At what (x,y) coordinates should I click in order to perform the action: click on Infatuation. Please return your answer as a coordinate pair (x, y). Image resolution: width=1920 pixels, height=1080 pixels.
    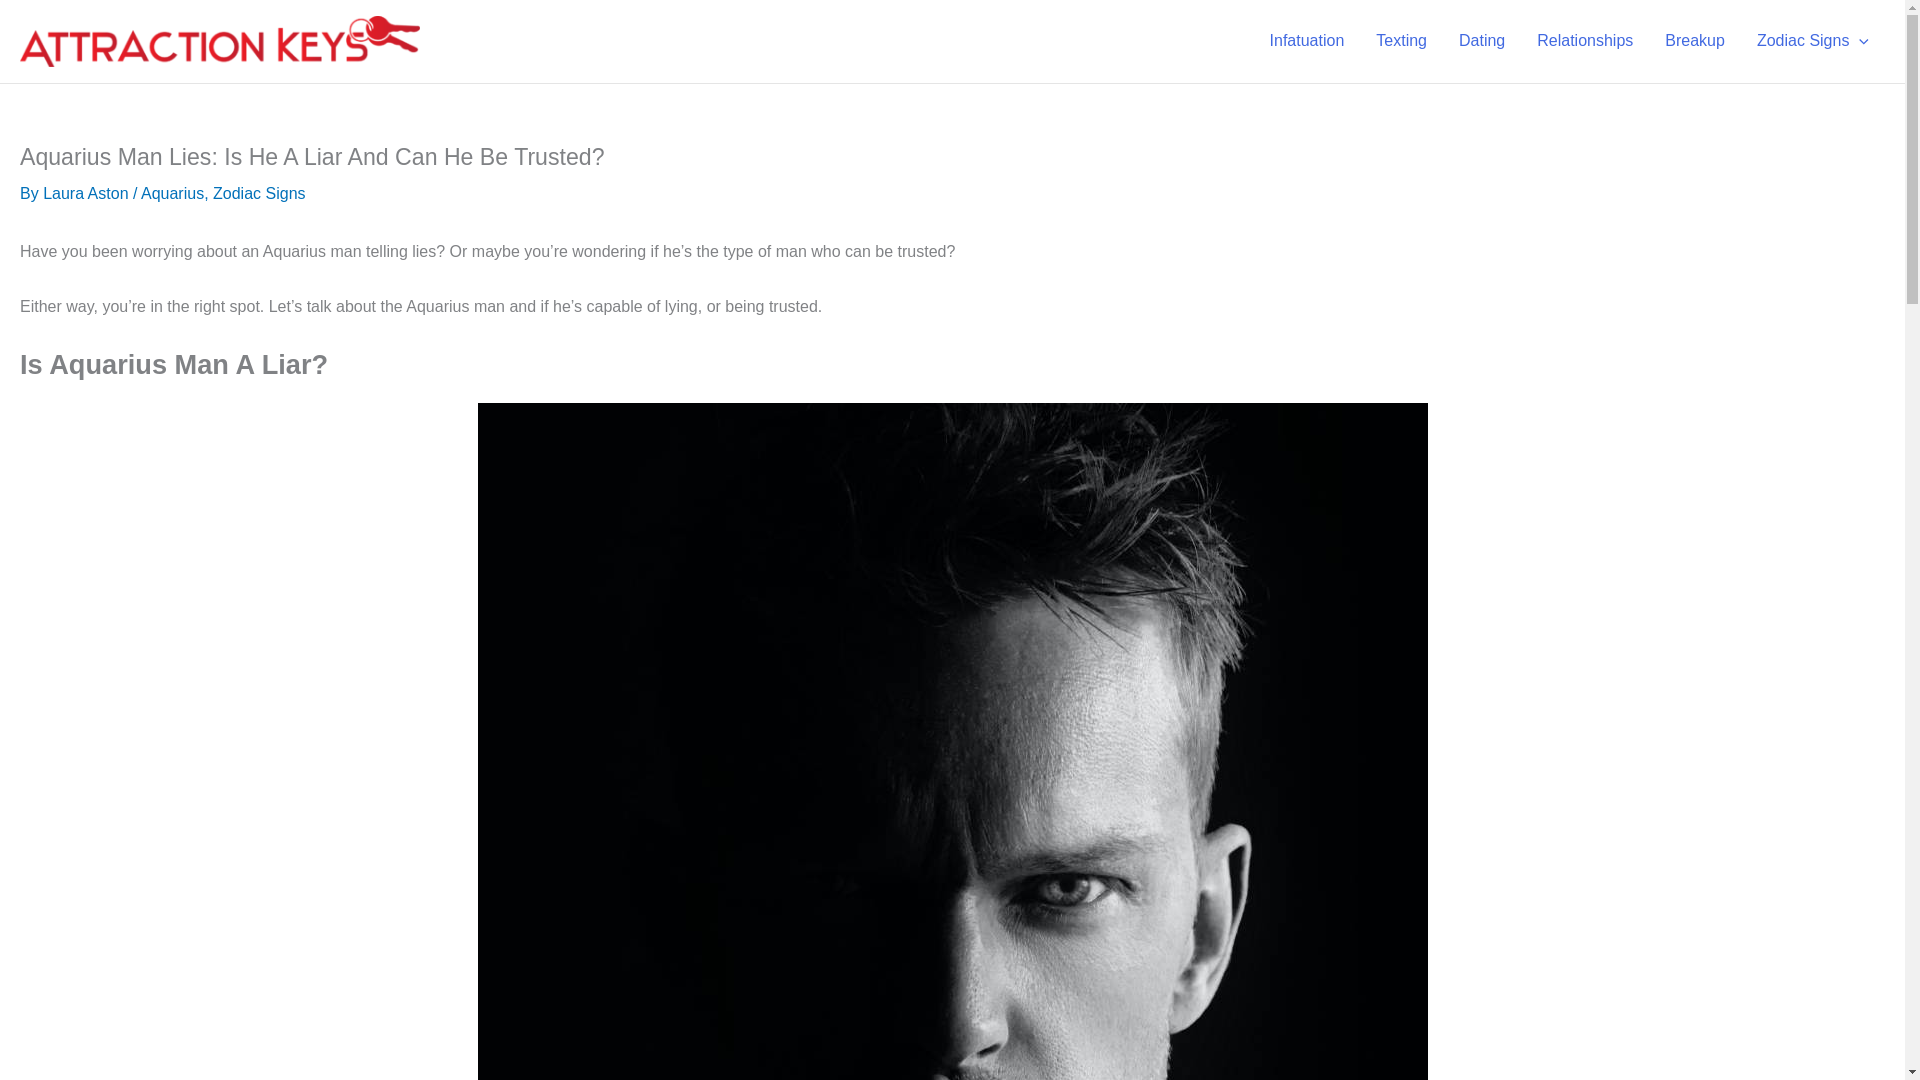
    Looking at the image, I should click on (1307, 41).